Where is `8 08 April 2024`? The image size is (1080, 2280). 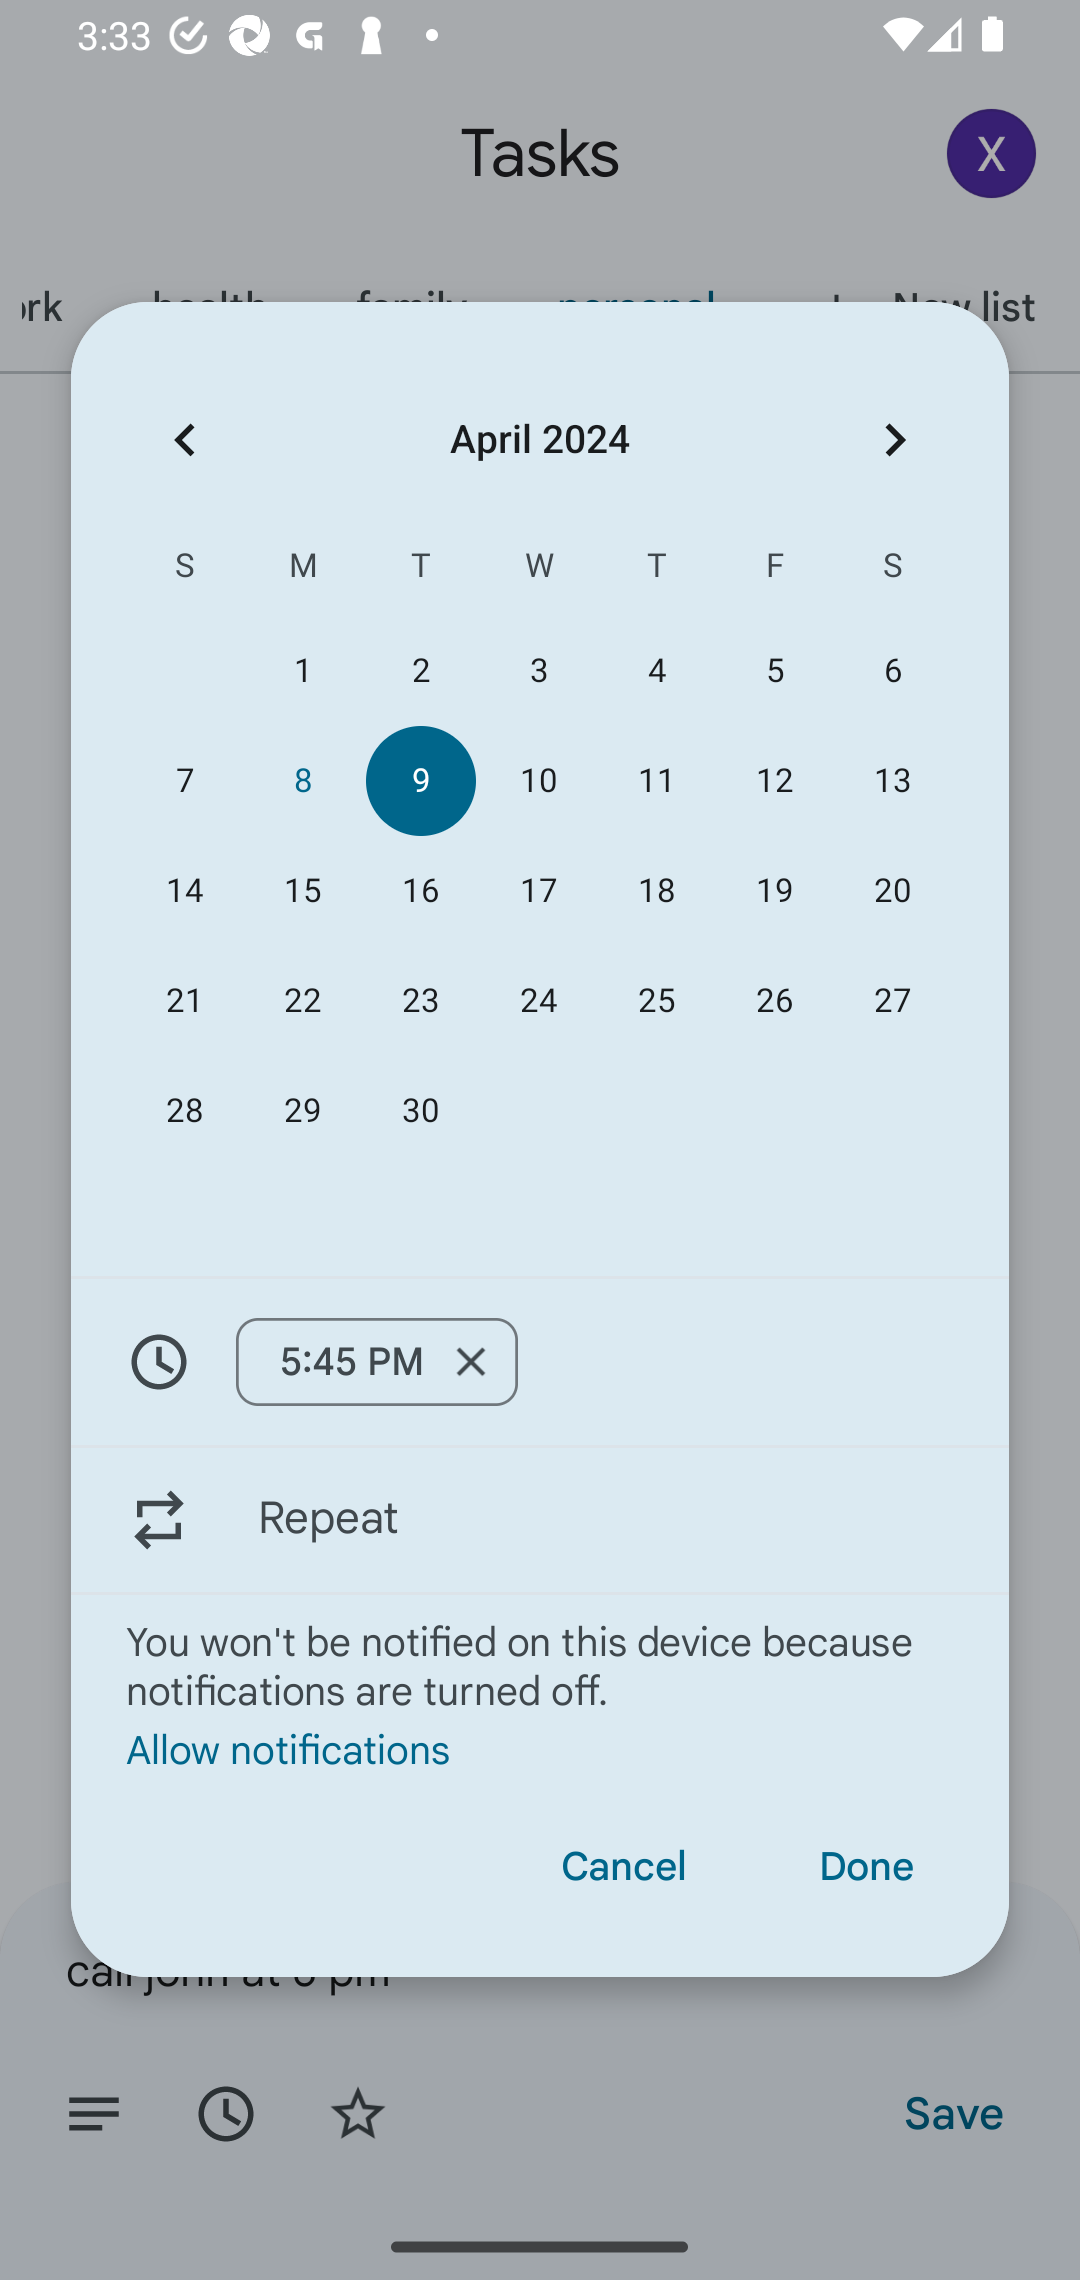
8 08 April 2024 is located at coordinates (302, 780).